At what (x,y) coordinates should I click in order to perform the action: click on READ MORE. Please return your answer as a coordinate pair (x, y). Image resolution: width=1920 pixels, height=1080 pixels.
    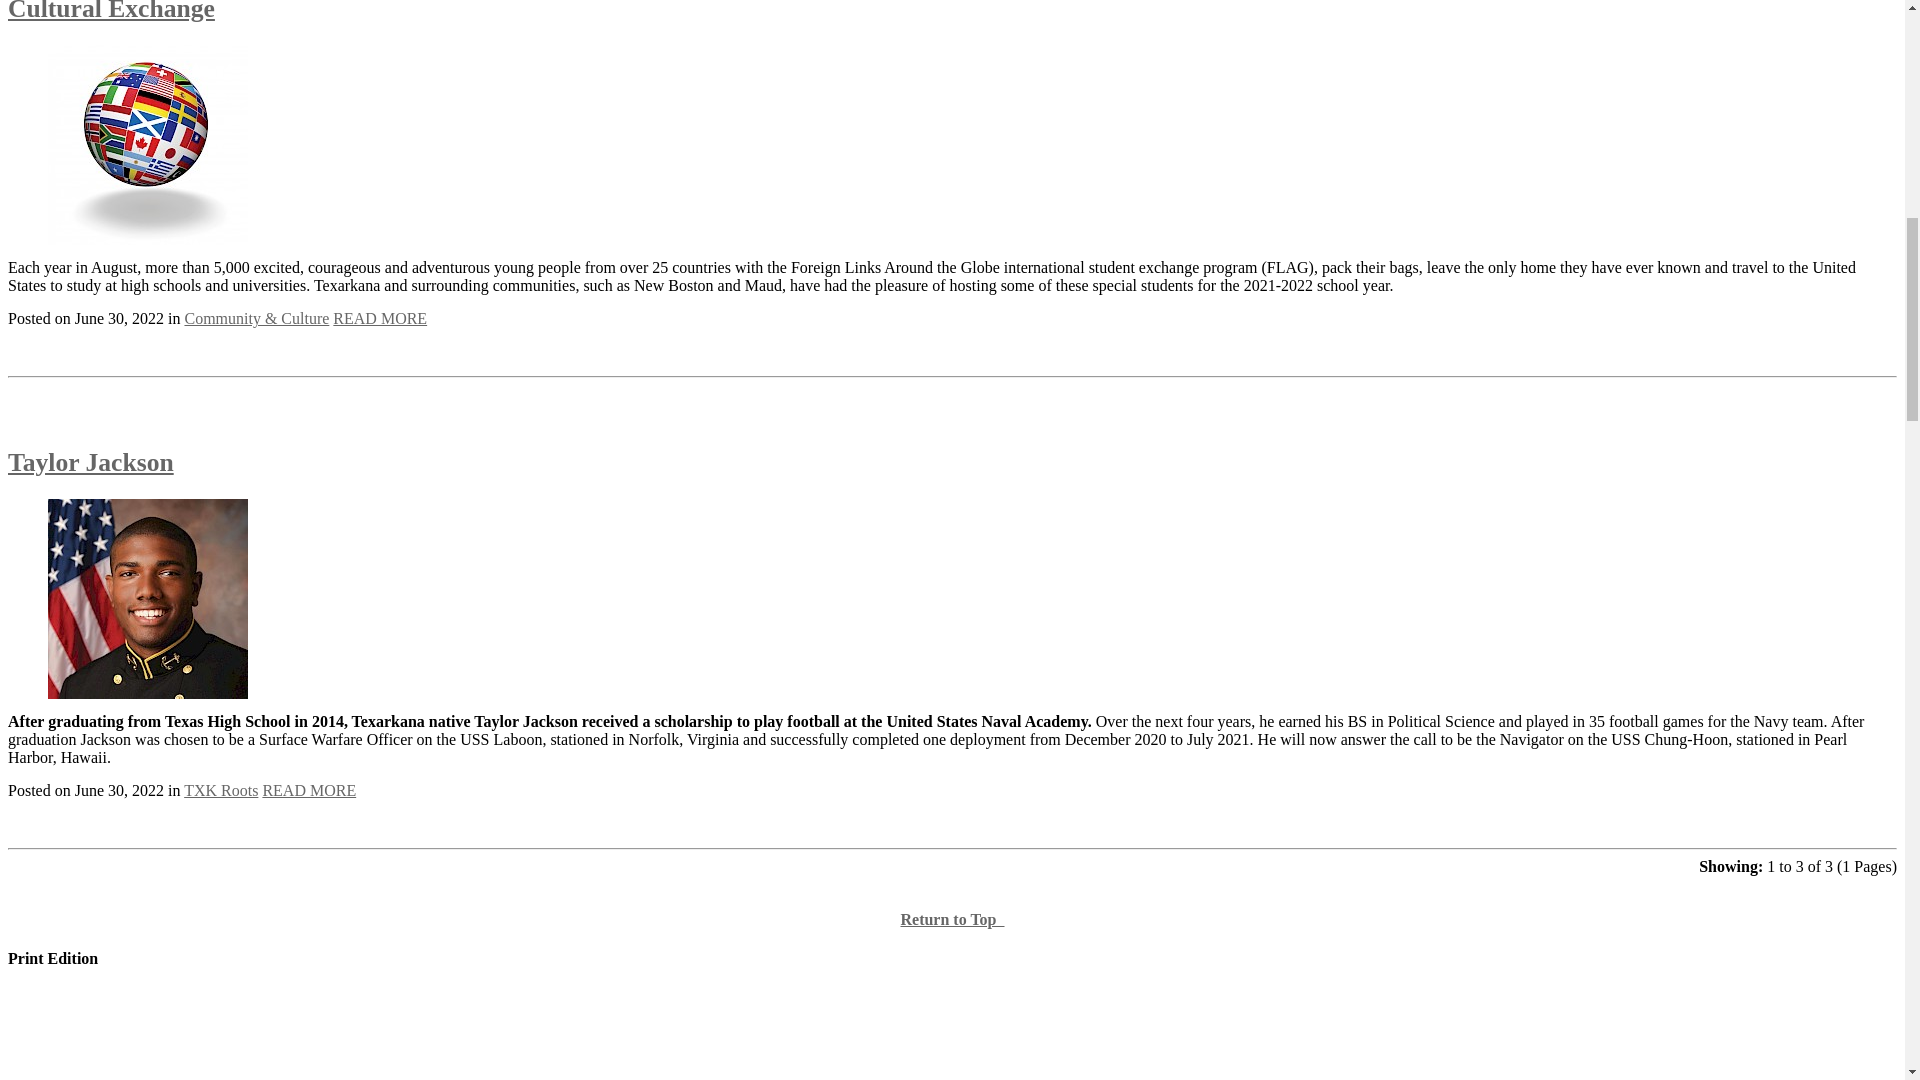
    Looking at the image, I should click on (308, 790).